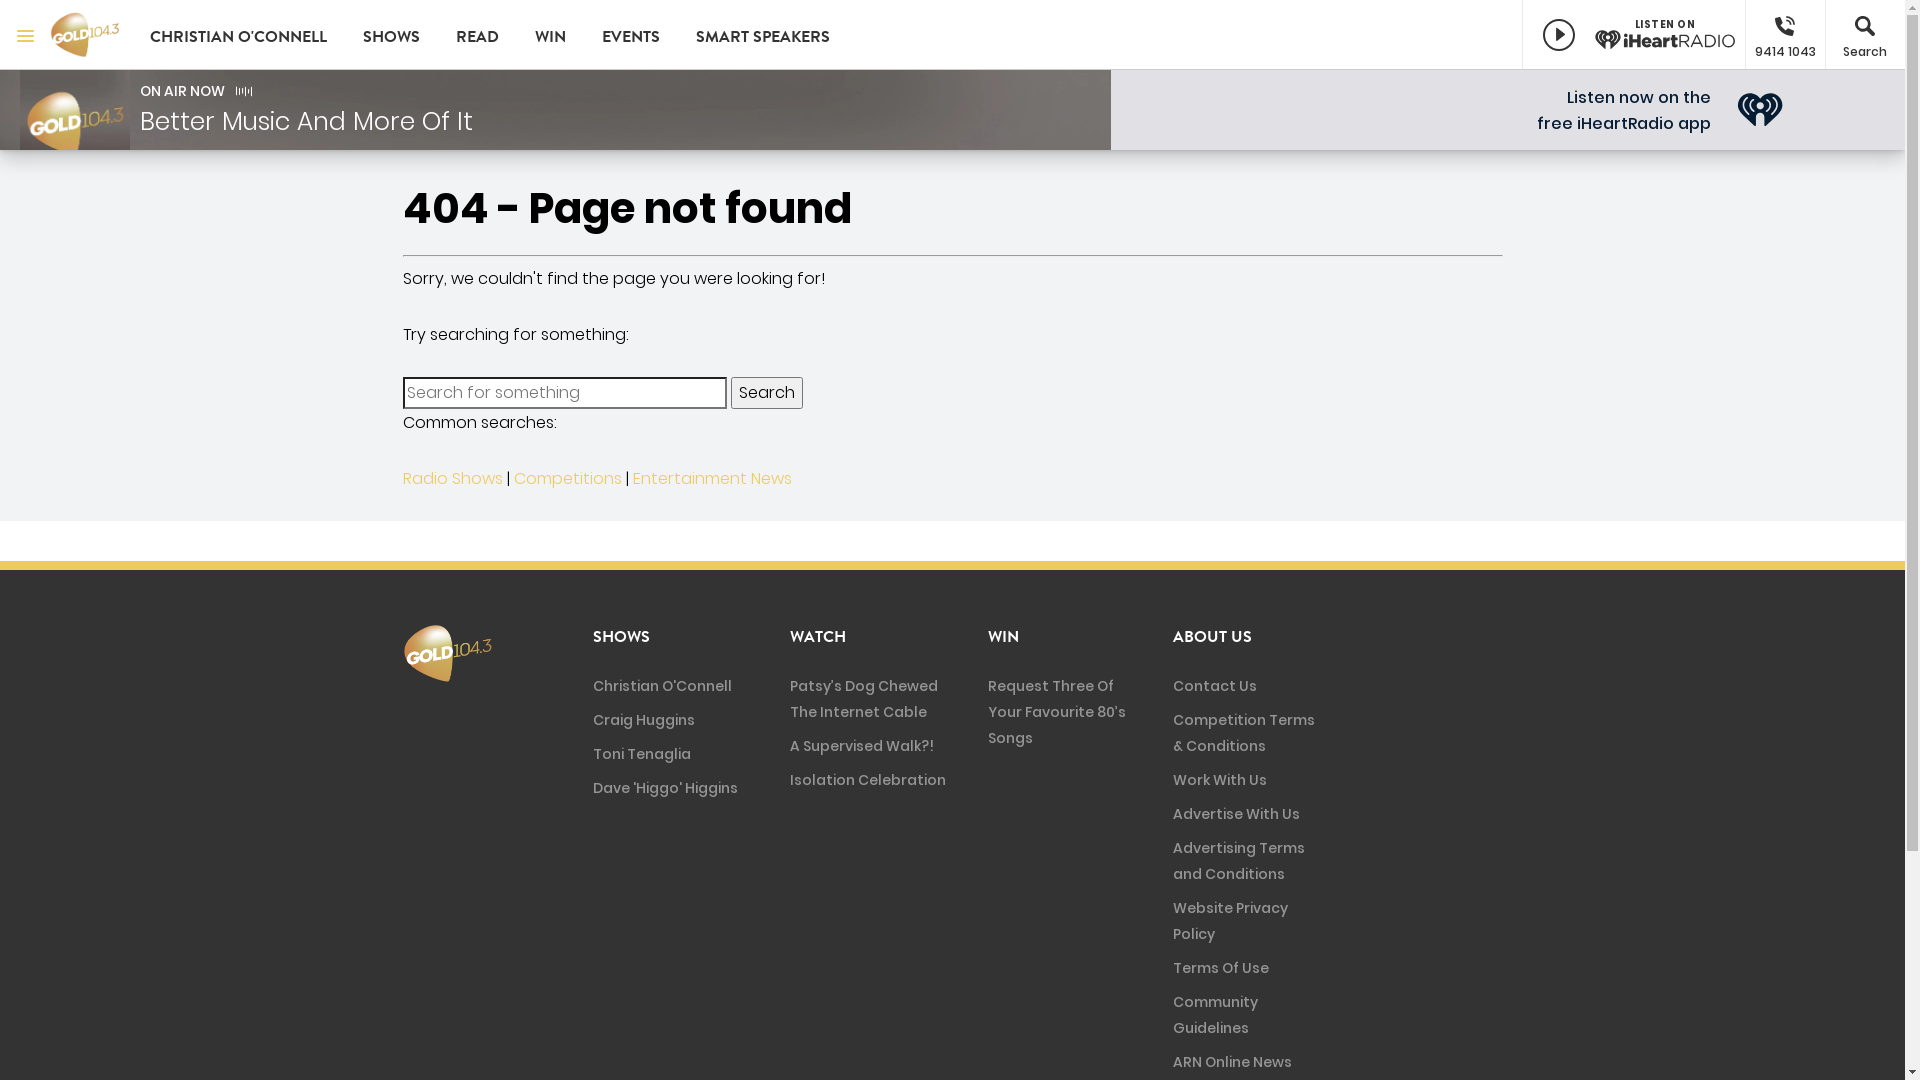 The image size is (1920, 1080). I want to click on Christian O'Connell, so click(662, 686).